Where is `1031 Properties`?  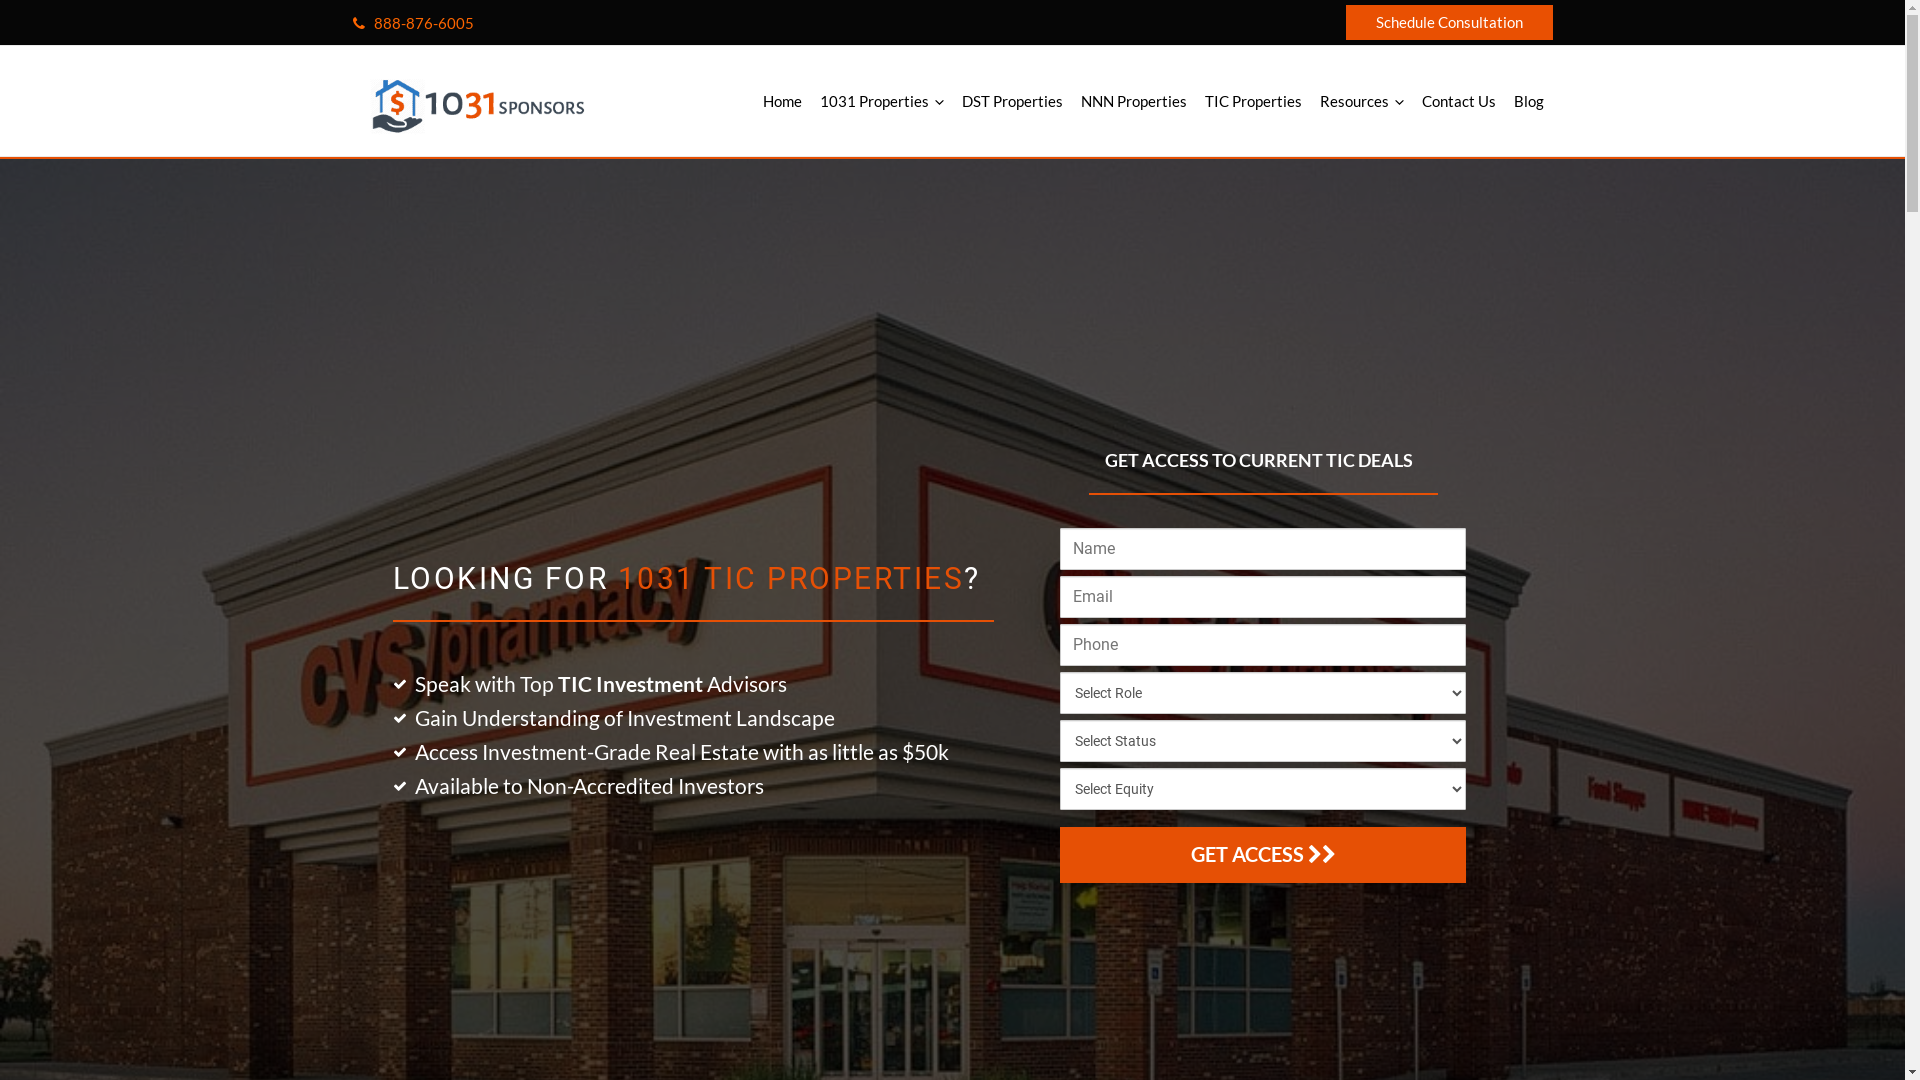
1031 Properties is located at coordinates (881, 101).